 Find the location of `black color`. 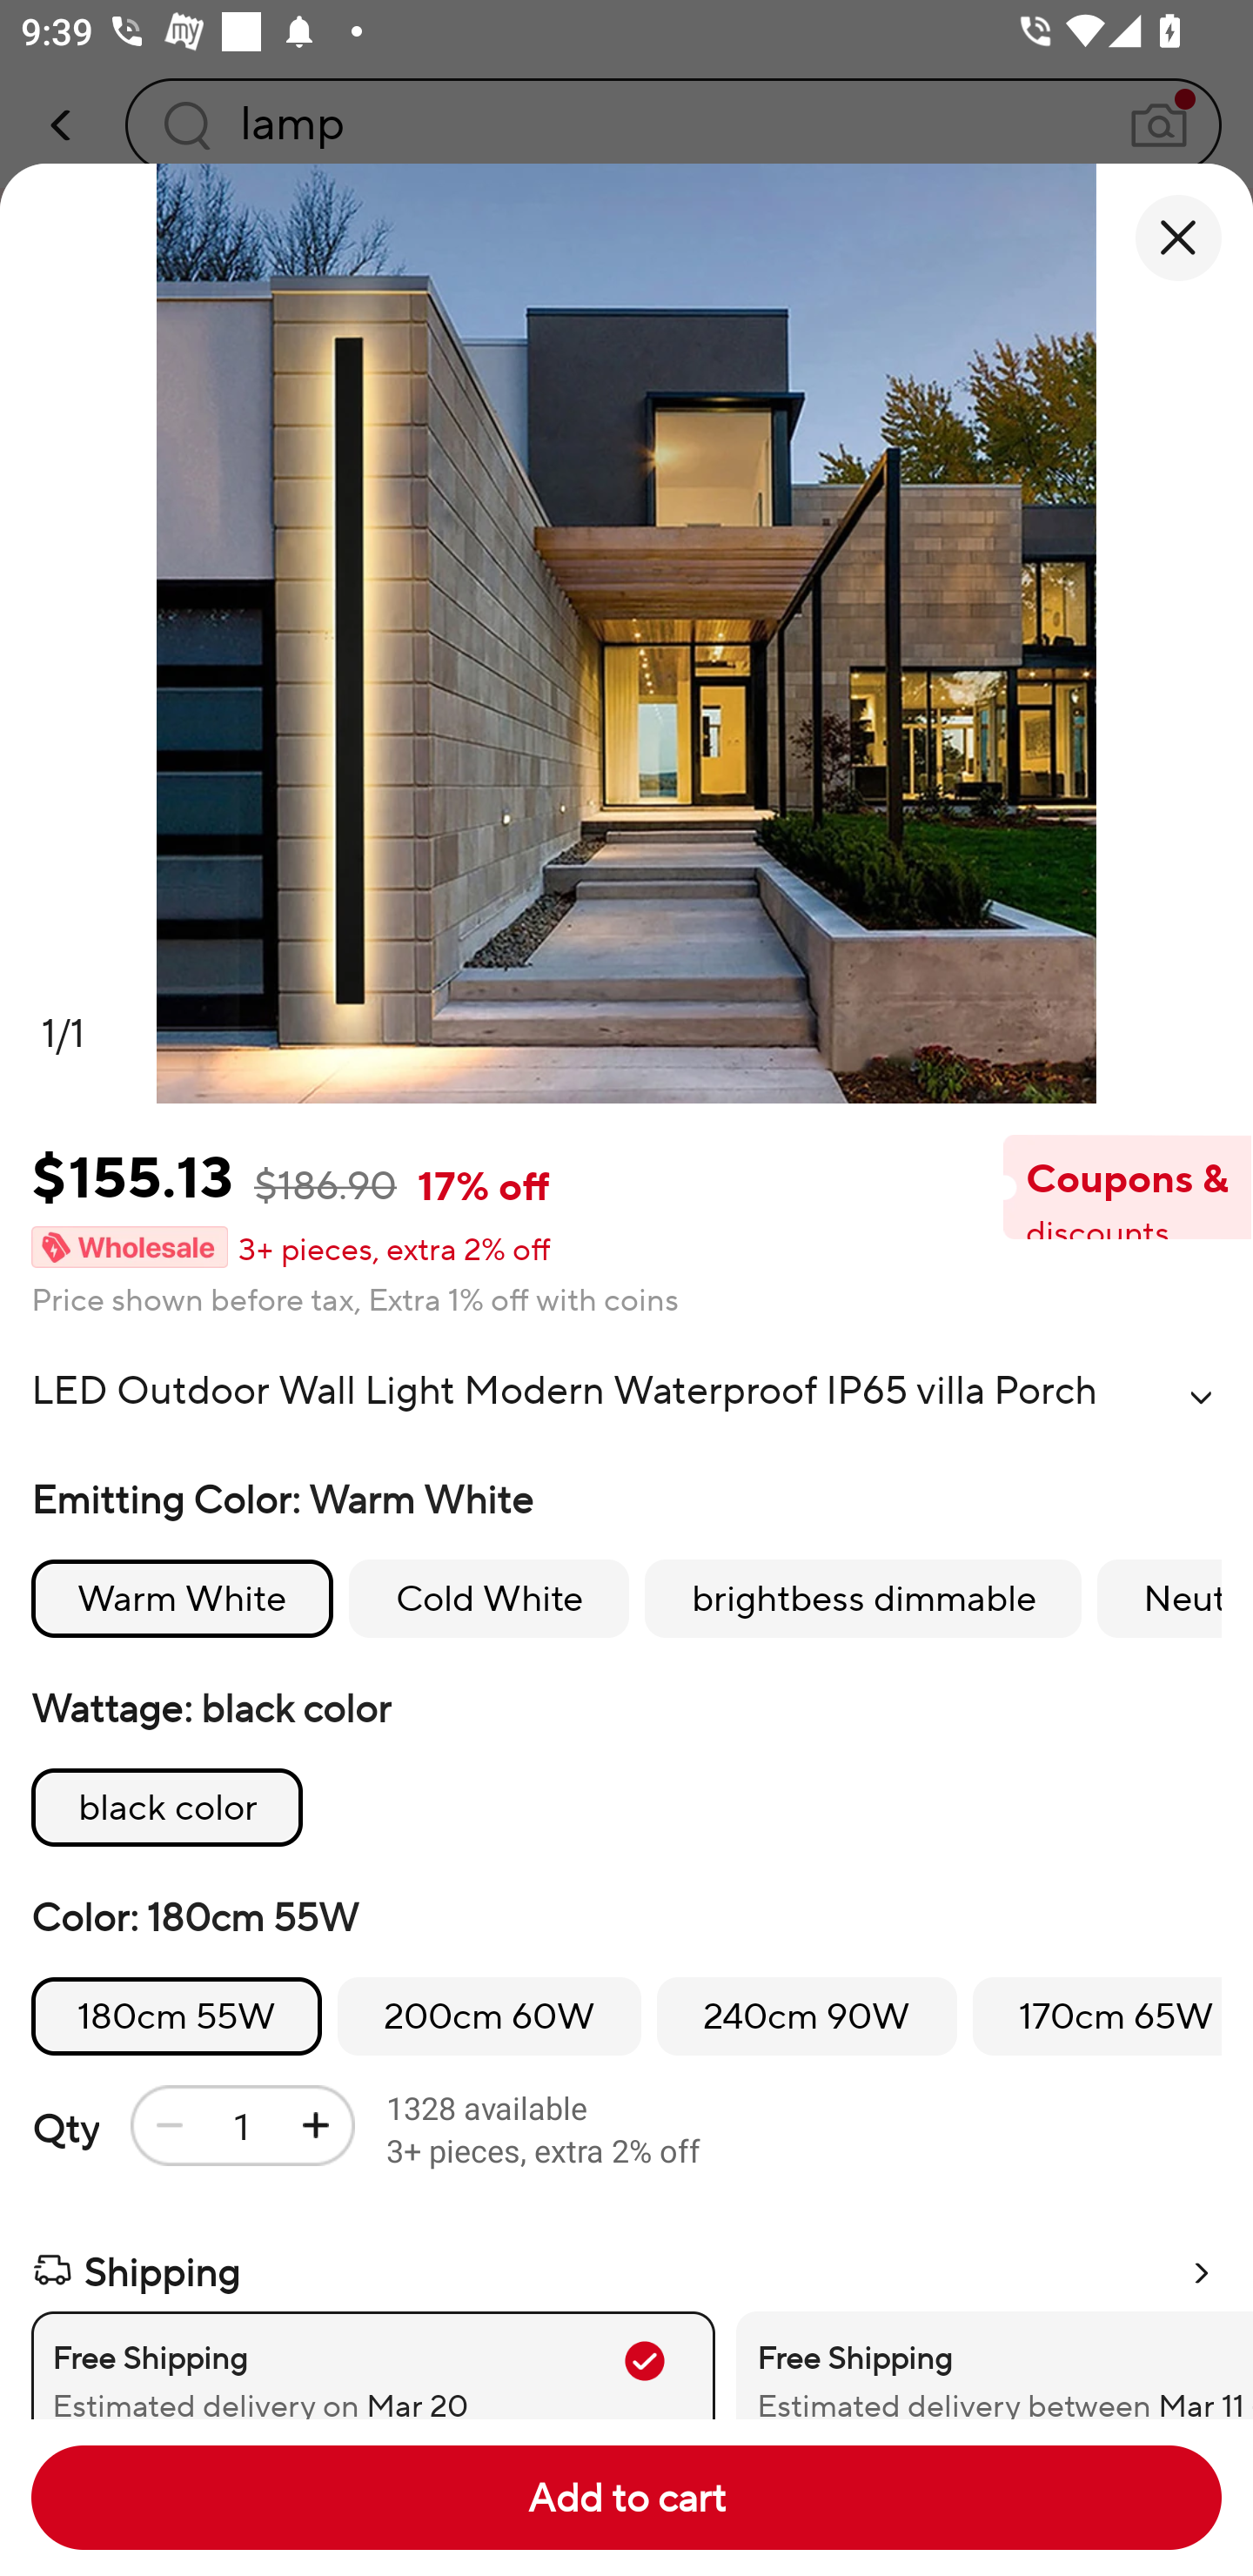

black color is located at coordinates (167, 1807).